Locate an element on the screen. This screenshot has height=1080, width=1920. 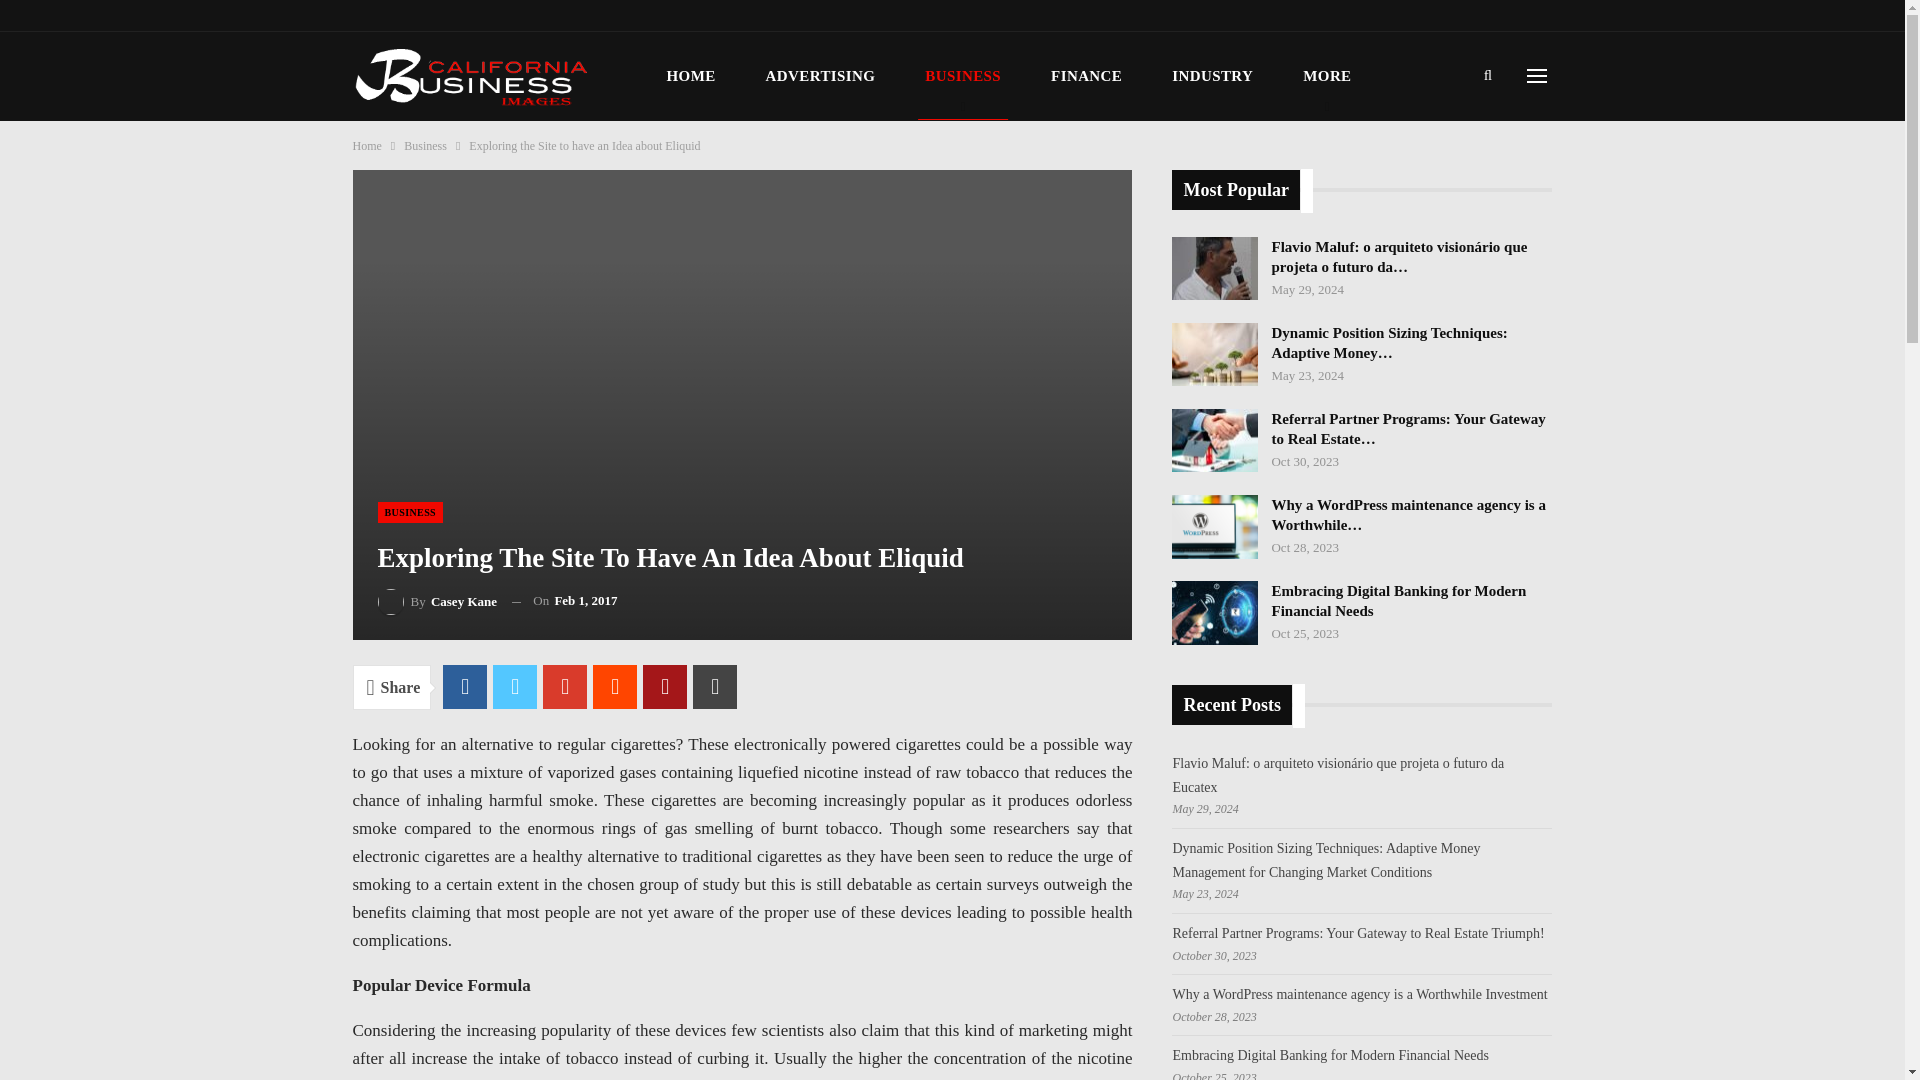
By Casey Kane is located at coordinates (438, 600).